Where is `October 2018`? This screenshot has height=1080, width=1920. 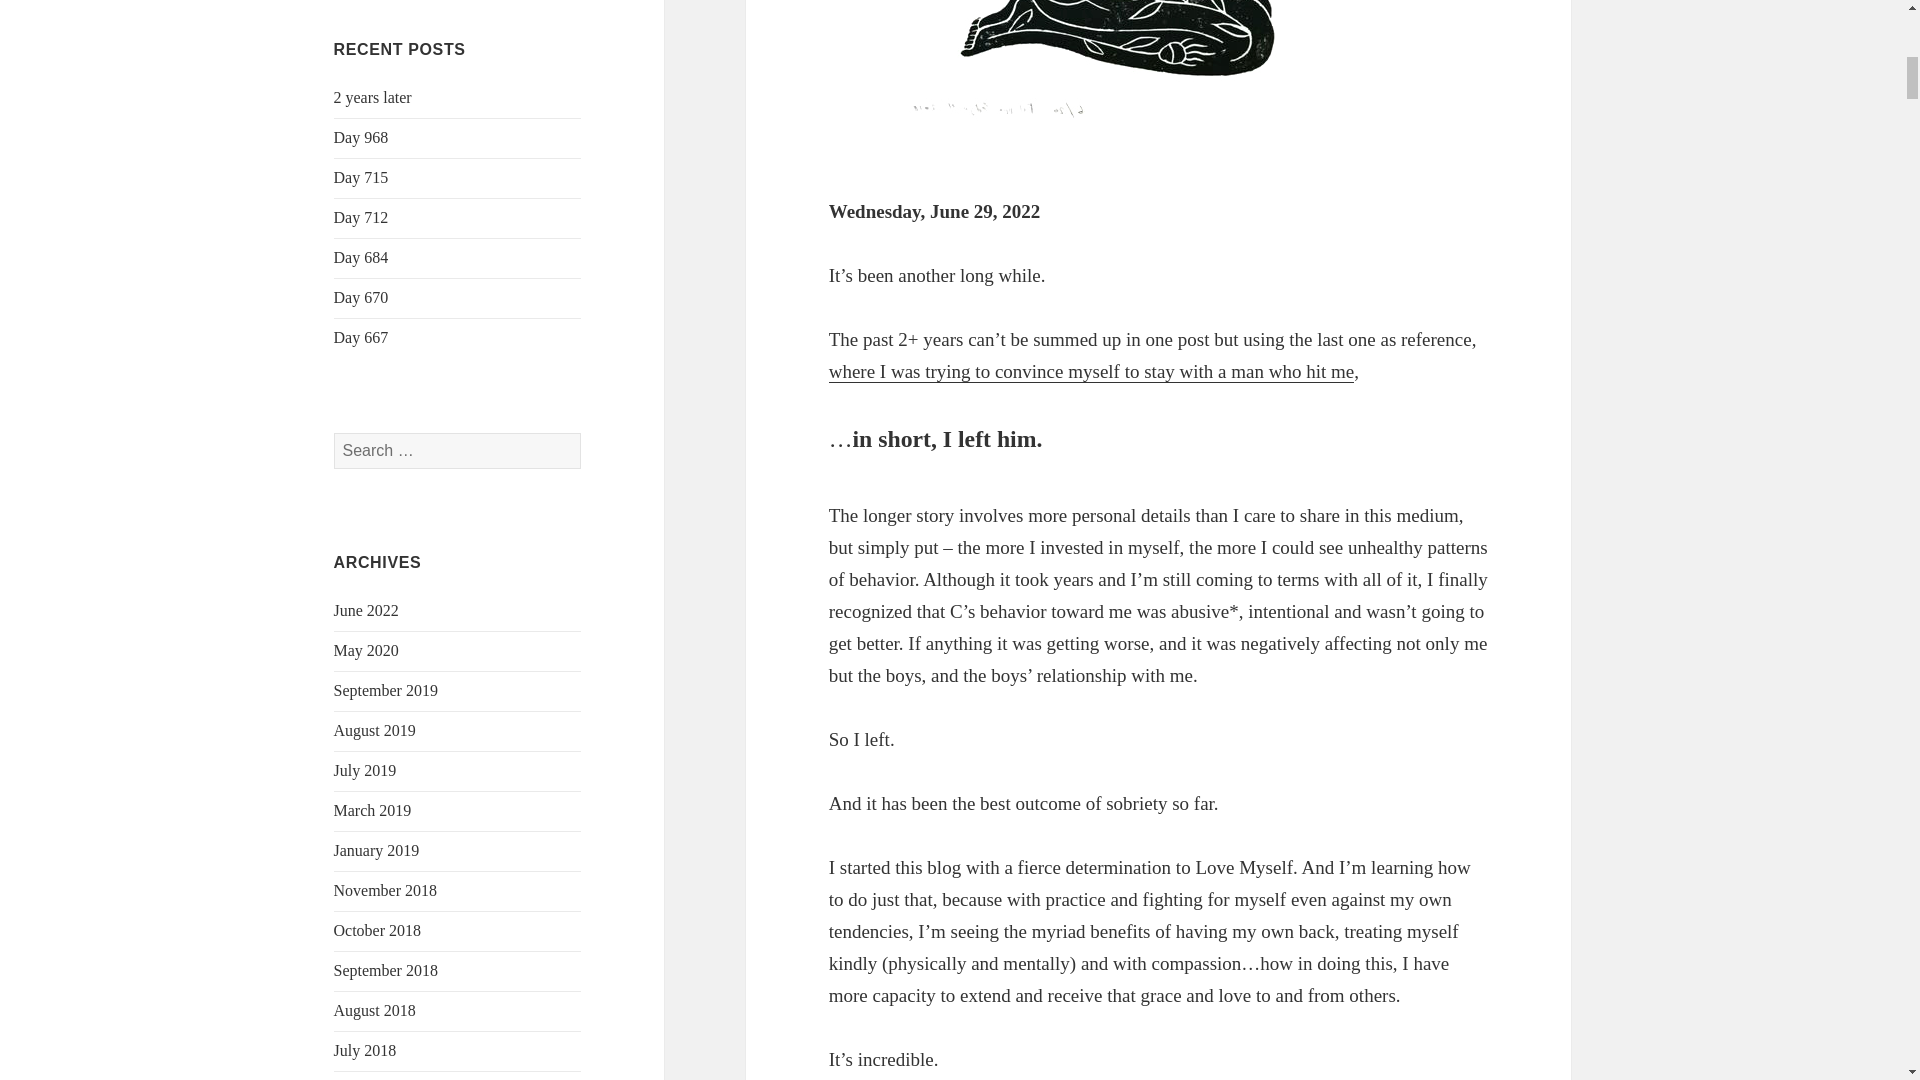
October 2018 is located at coordinates (378, 930).